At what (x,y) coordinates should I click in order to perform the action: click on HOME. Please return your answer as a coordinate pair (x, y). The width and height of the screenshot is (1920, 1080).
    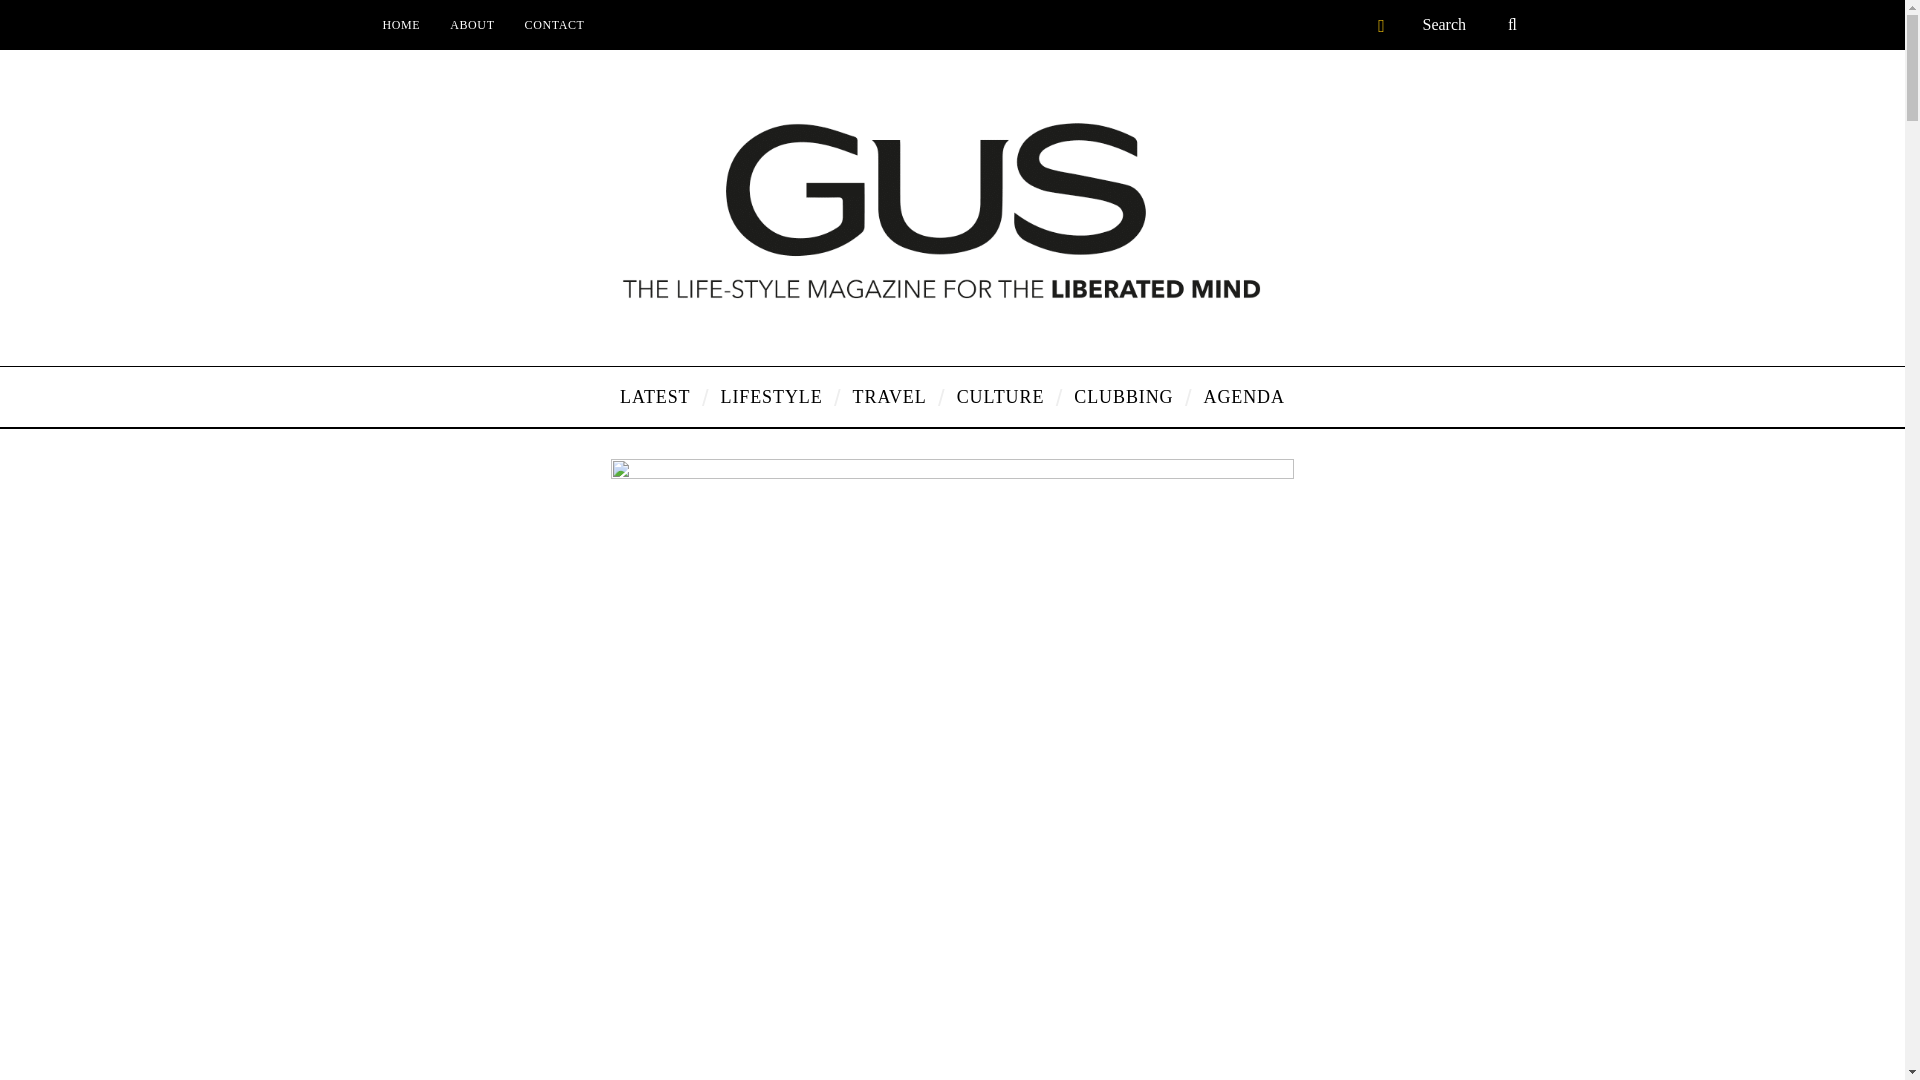
    Looking at the image, I should click on (402, 24).